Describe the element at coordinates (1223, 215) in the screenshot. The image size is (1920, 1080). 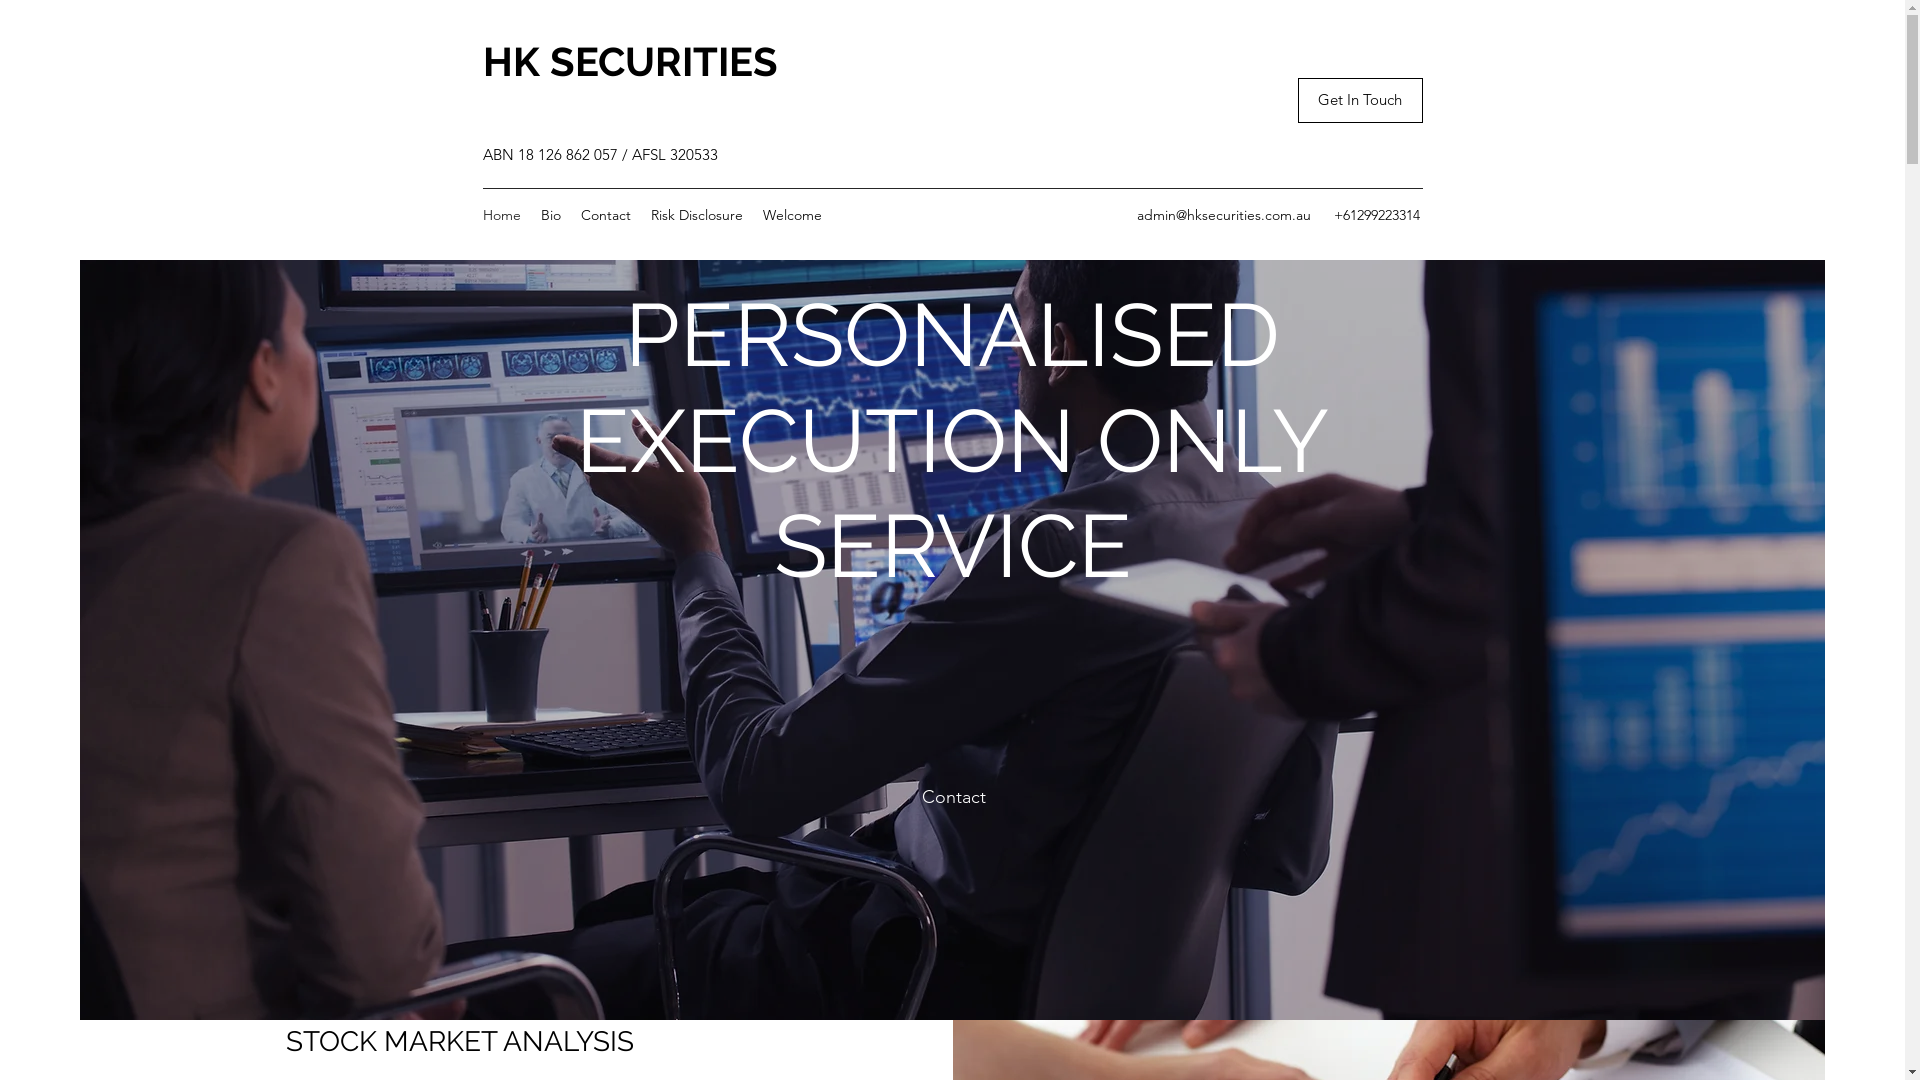
I see `admin@hksecurities.com.au` at that location.